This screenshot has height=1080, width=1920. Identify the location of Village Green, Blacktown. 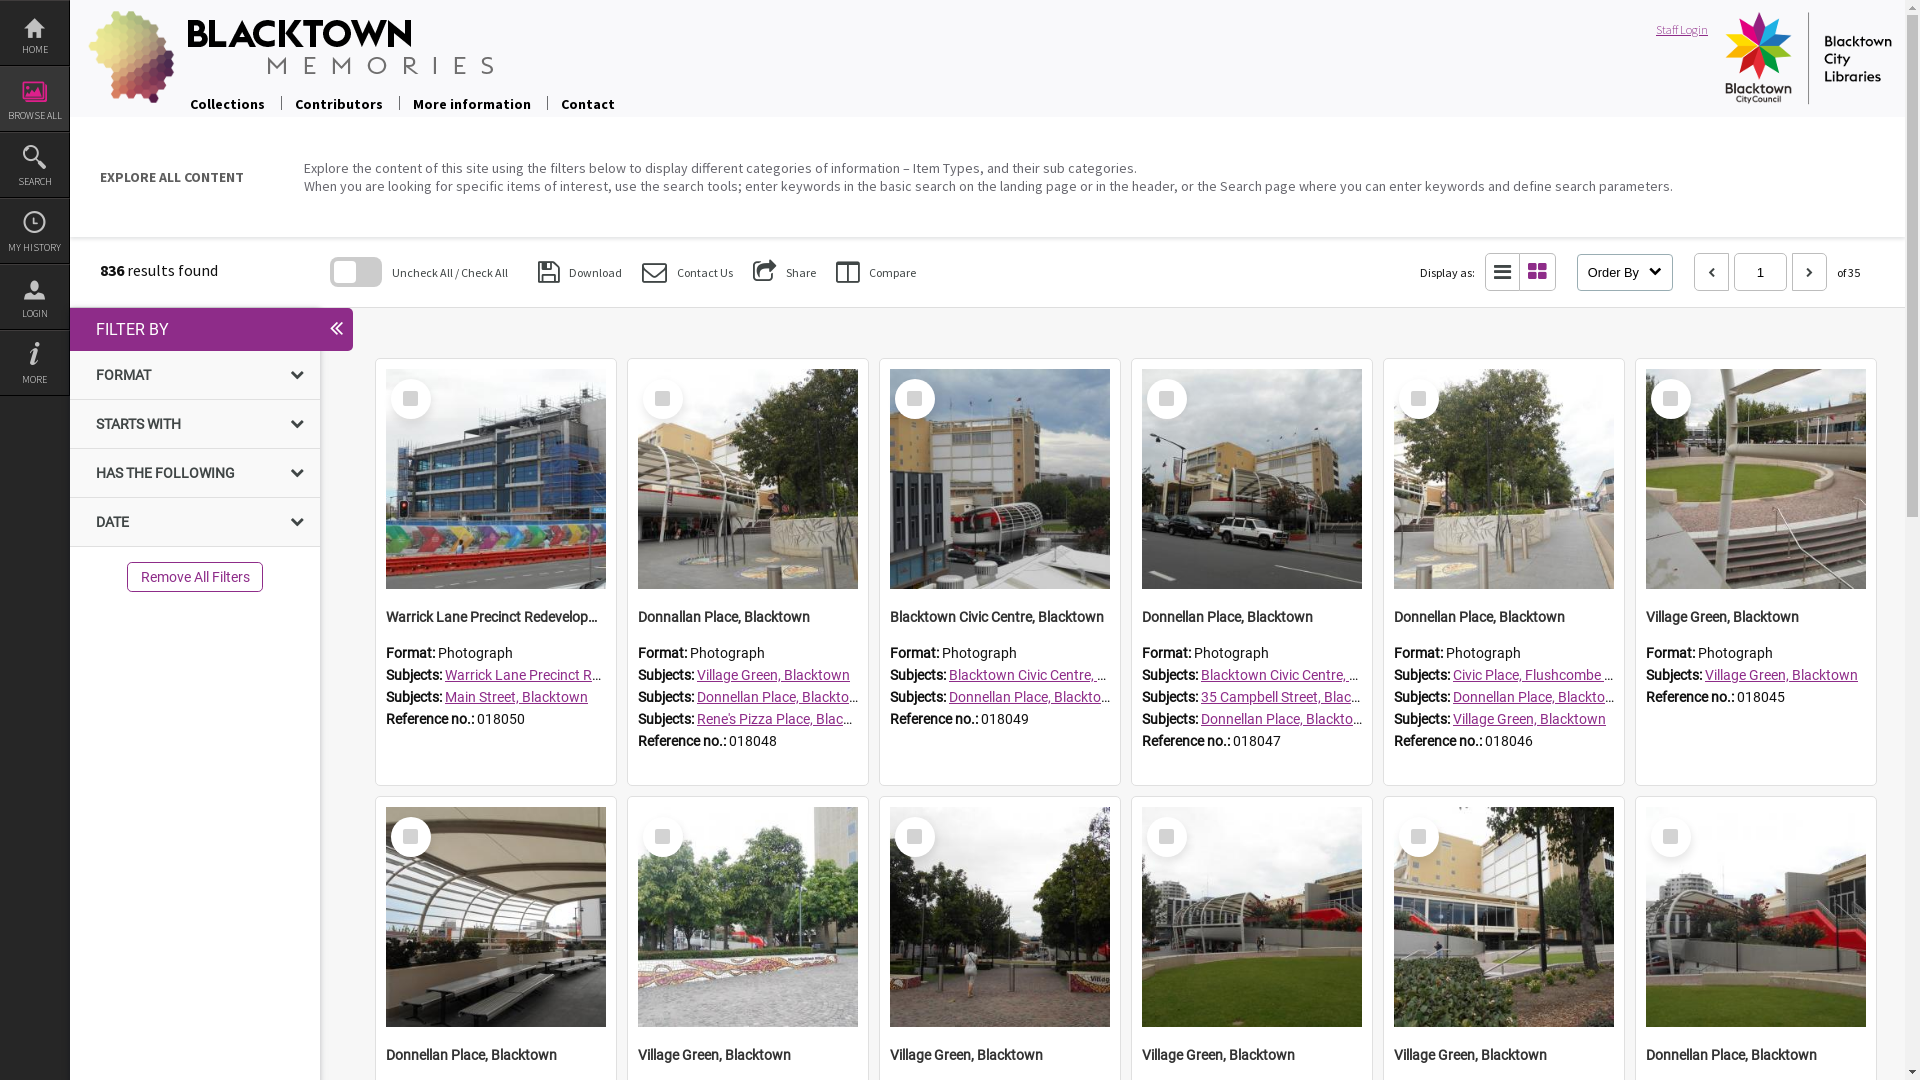
(1782, 675).